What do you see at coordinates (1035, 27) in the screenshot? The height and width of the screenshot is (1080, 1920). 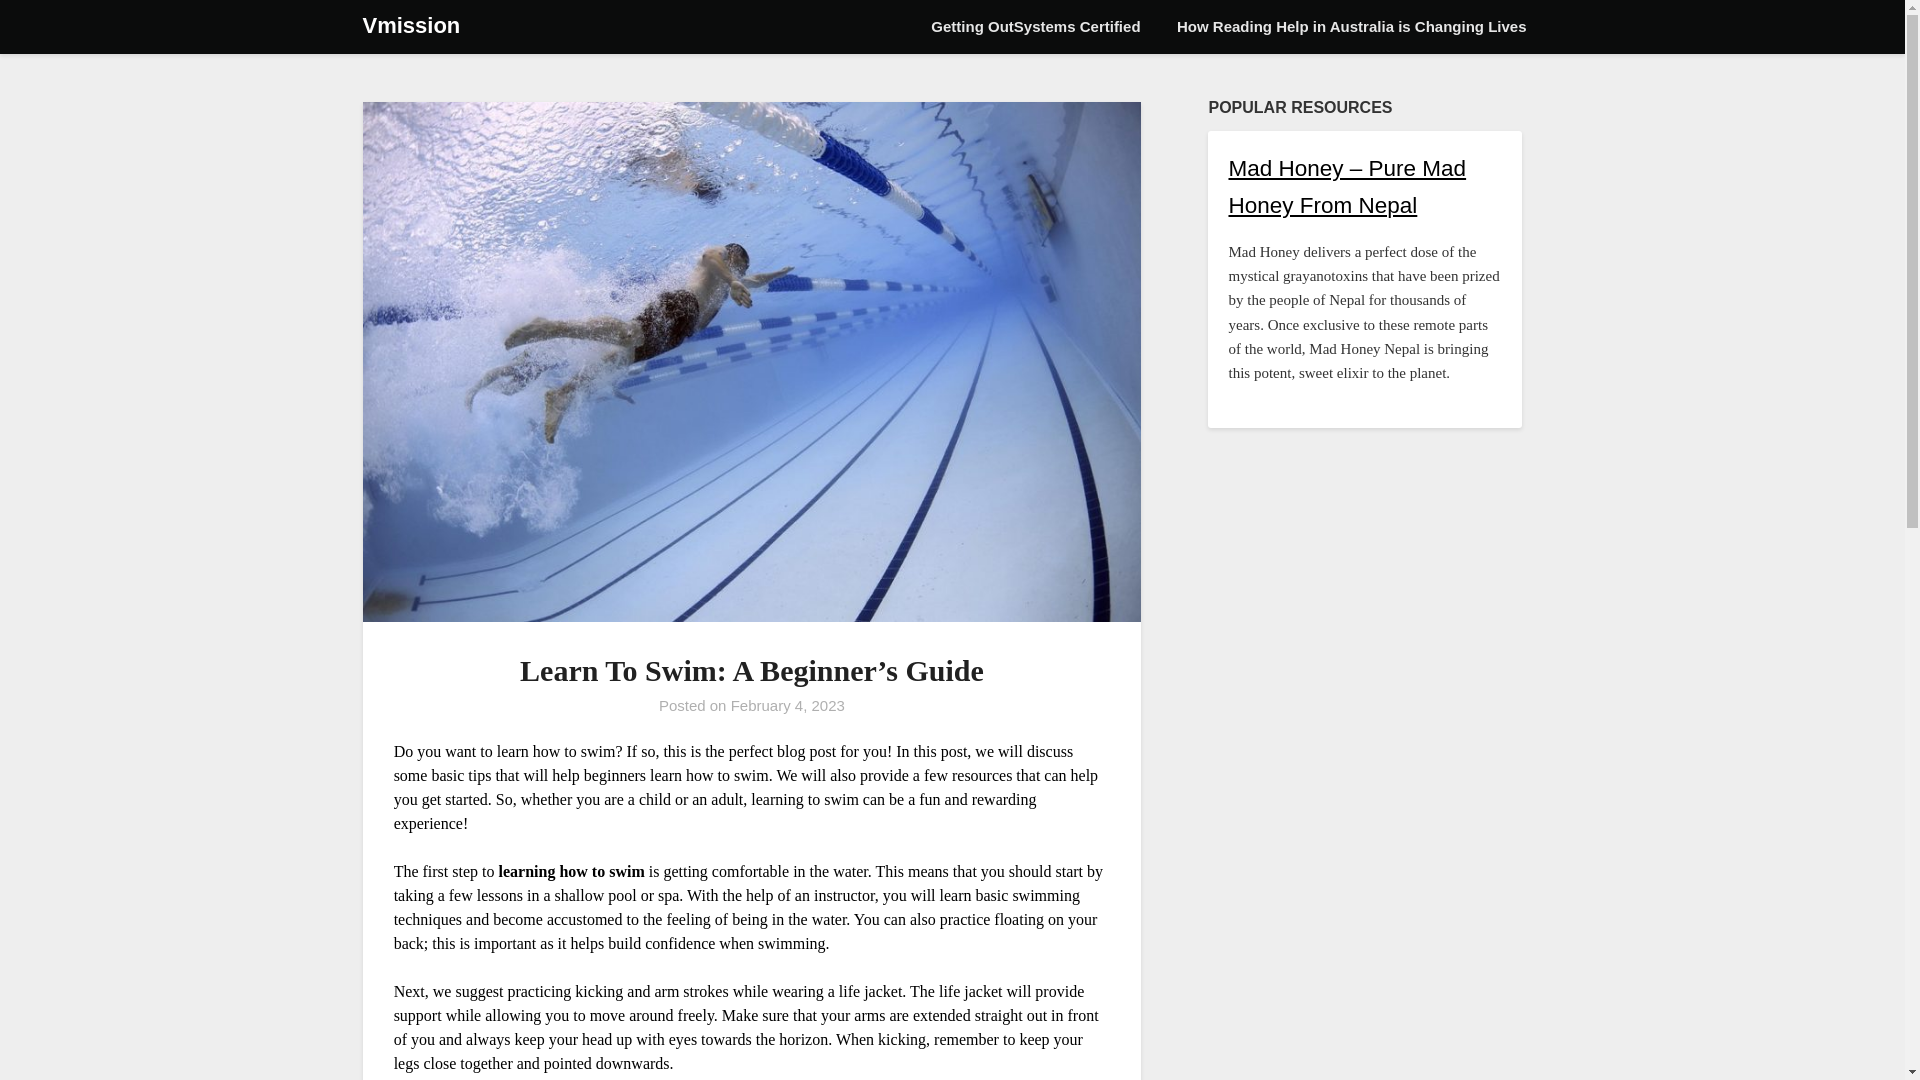 I see `Getting OutSystems Certified` at bounding box center [1035, 27].